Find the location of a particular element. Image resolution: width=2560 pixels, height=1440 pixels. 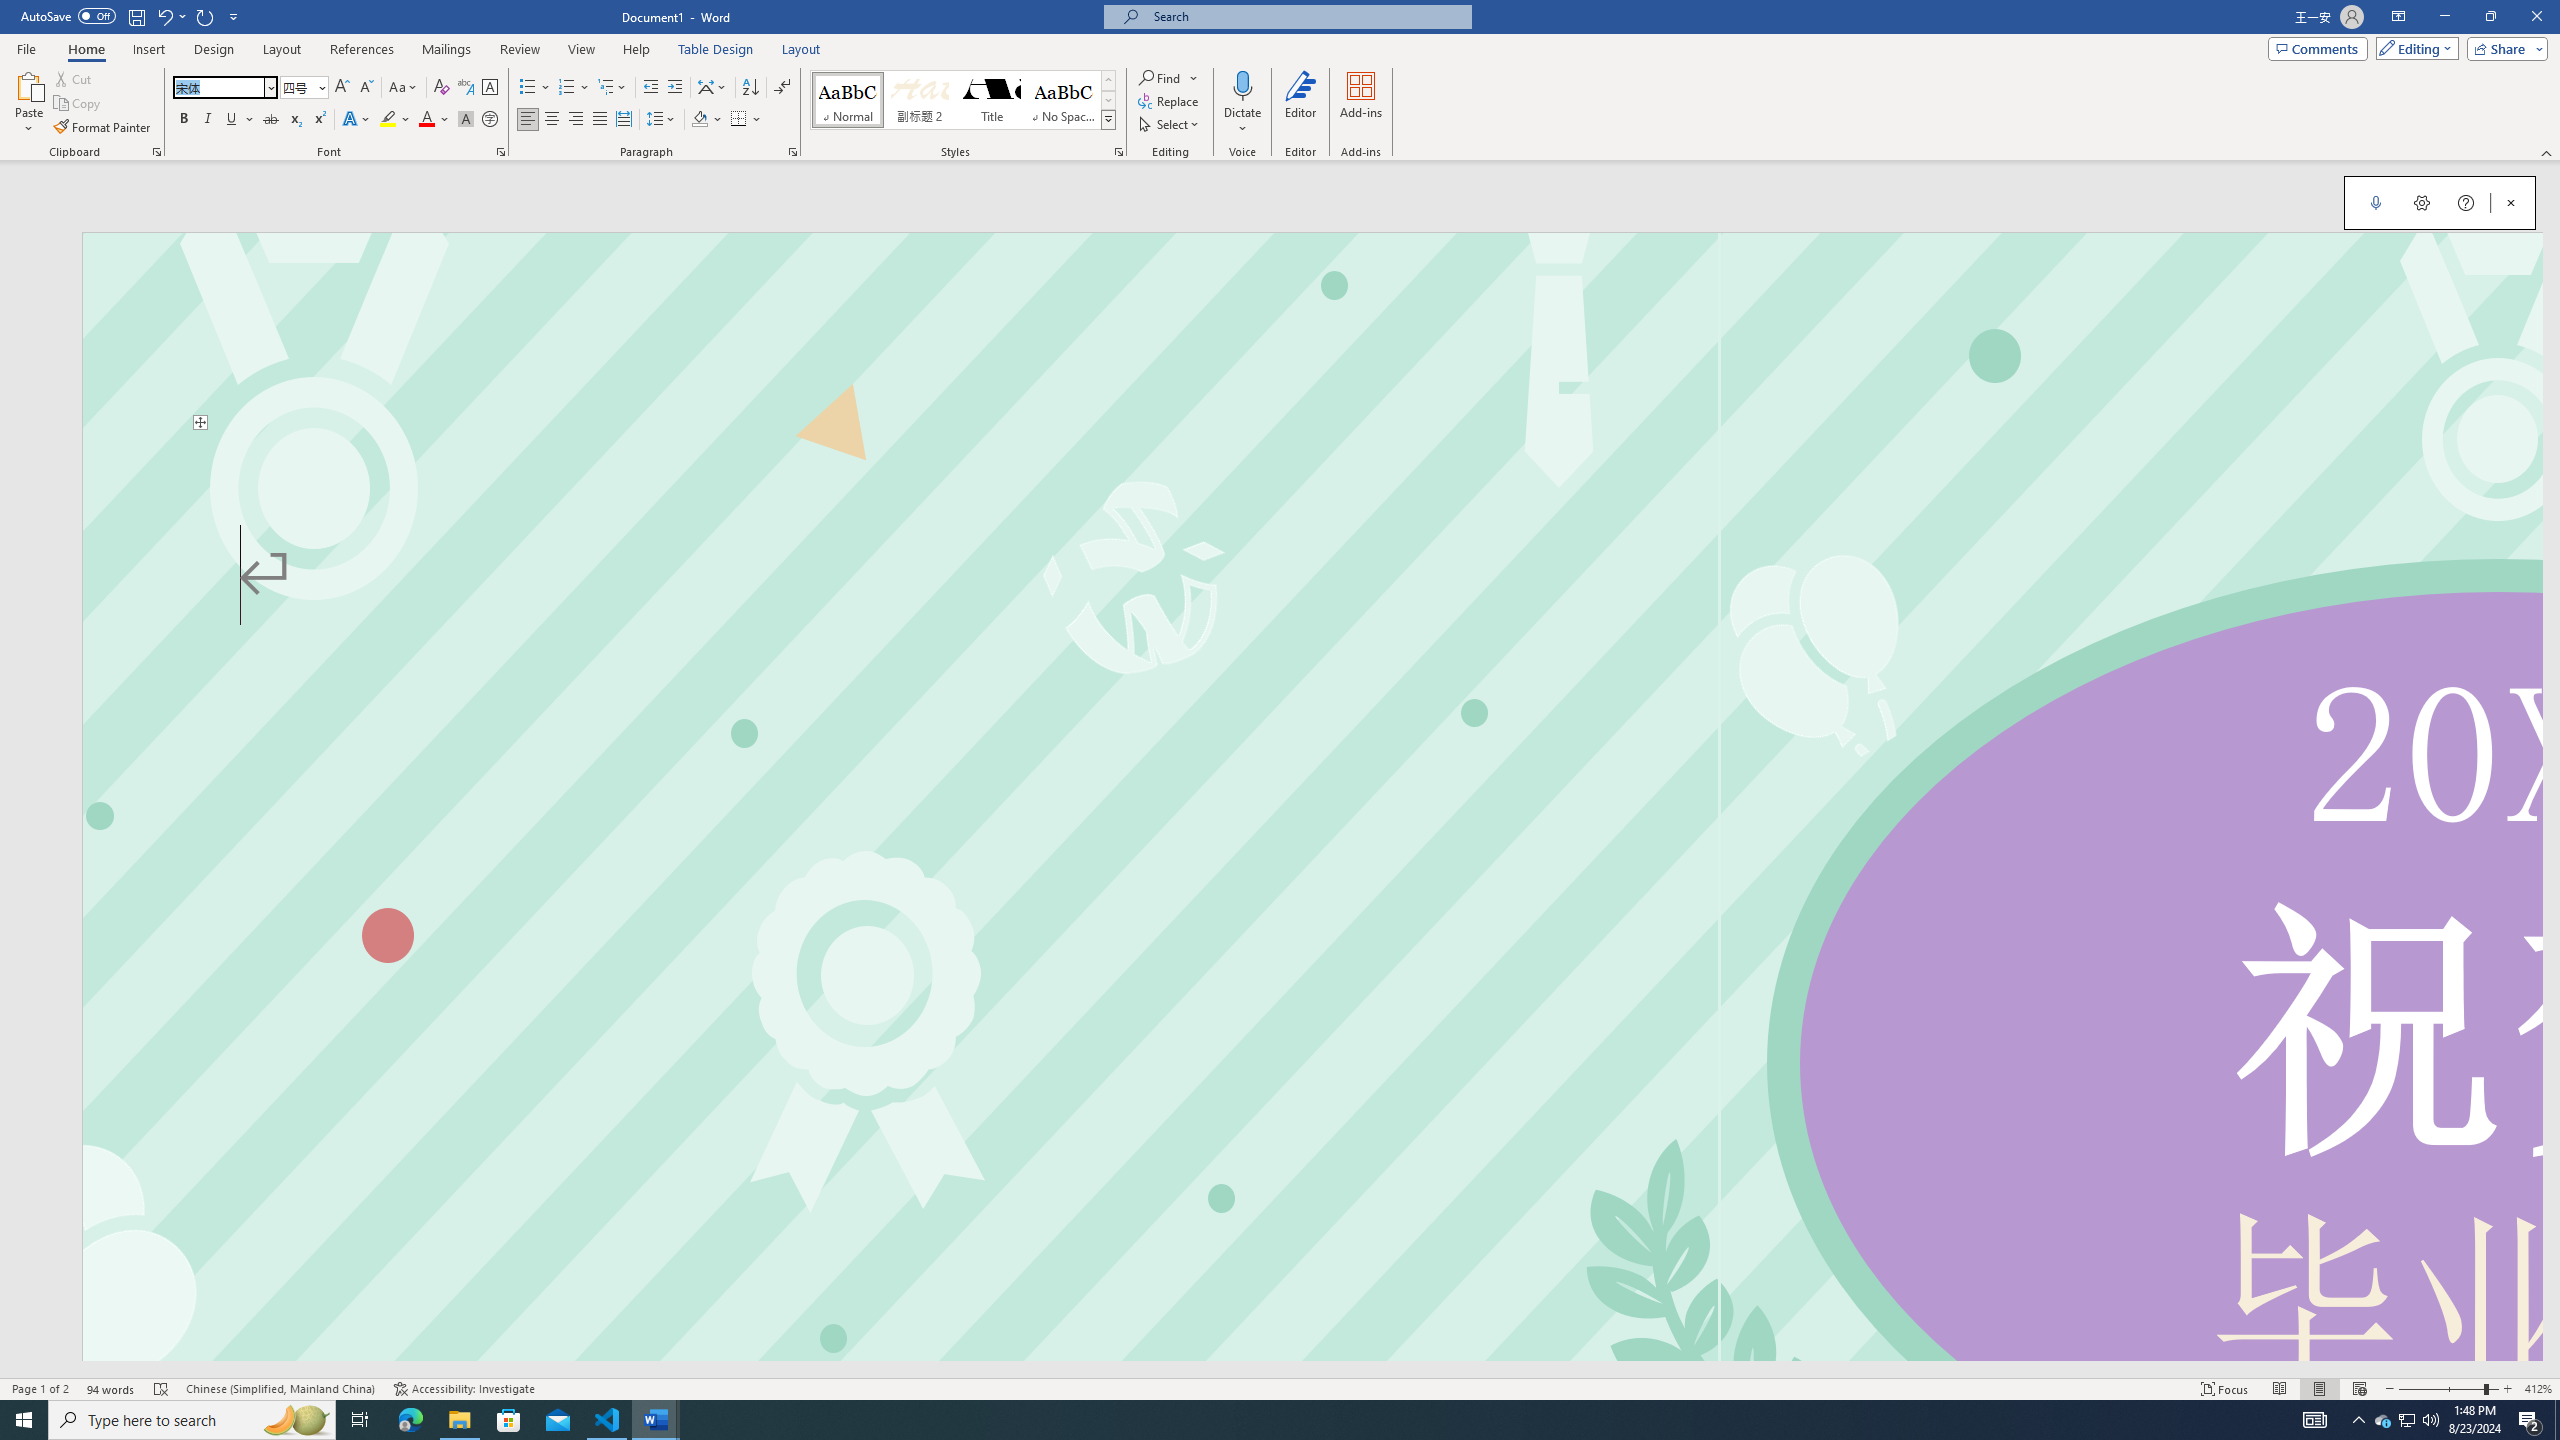

Undo Text Fill Effect is located at coordinates (170, 16).